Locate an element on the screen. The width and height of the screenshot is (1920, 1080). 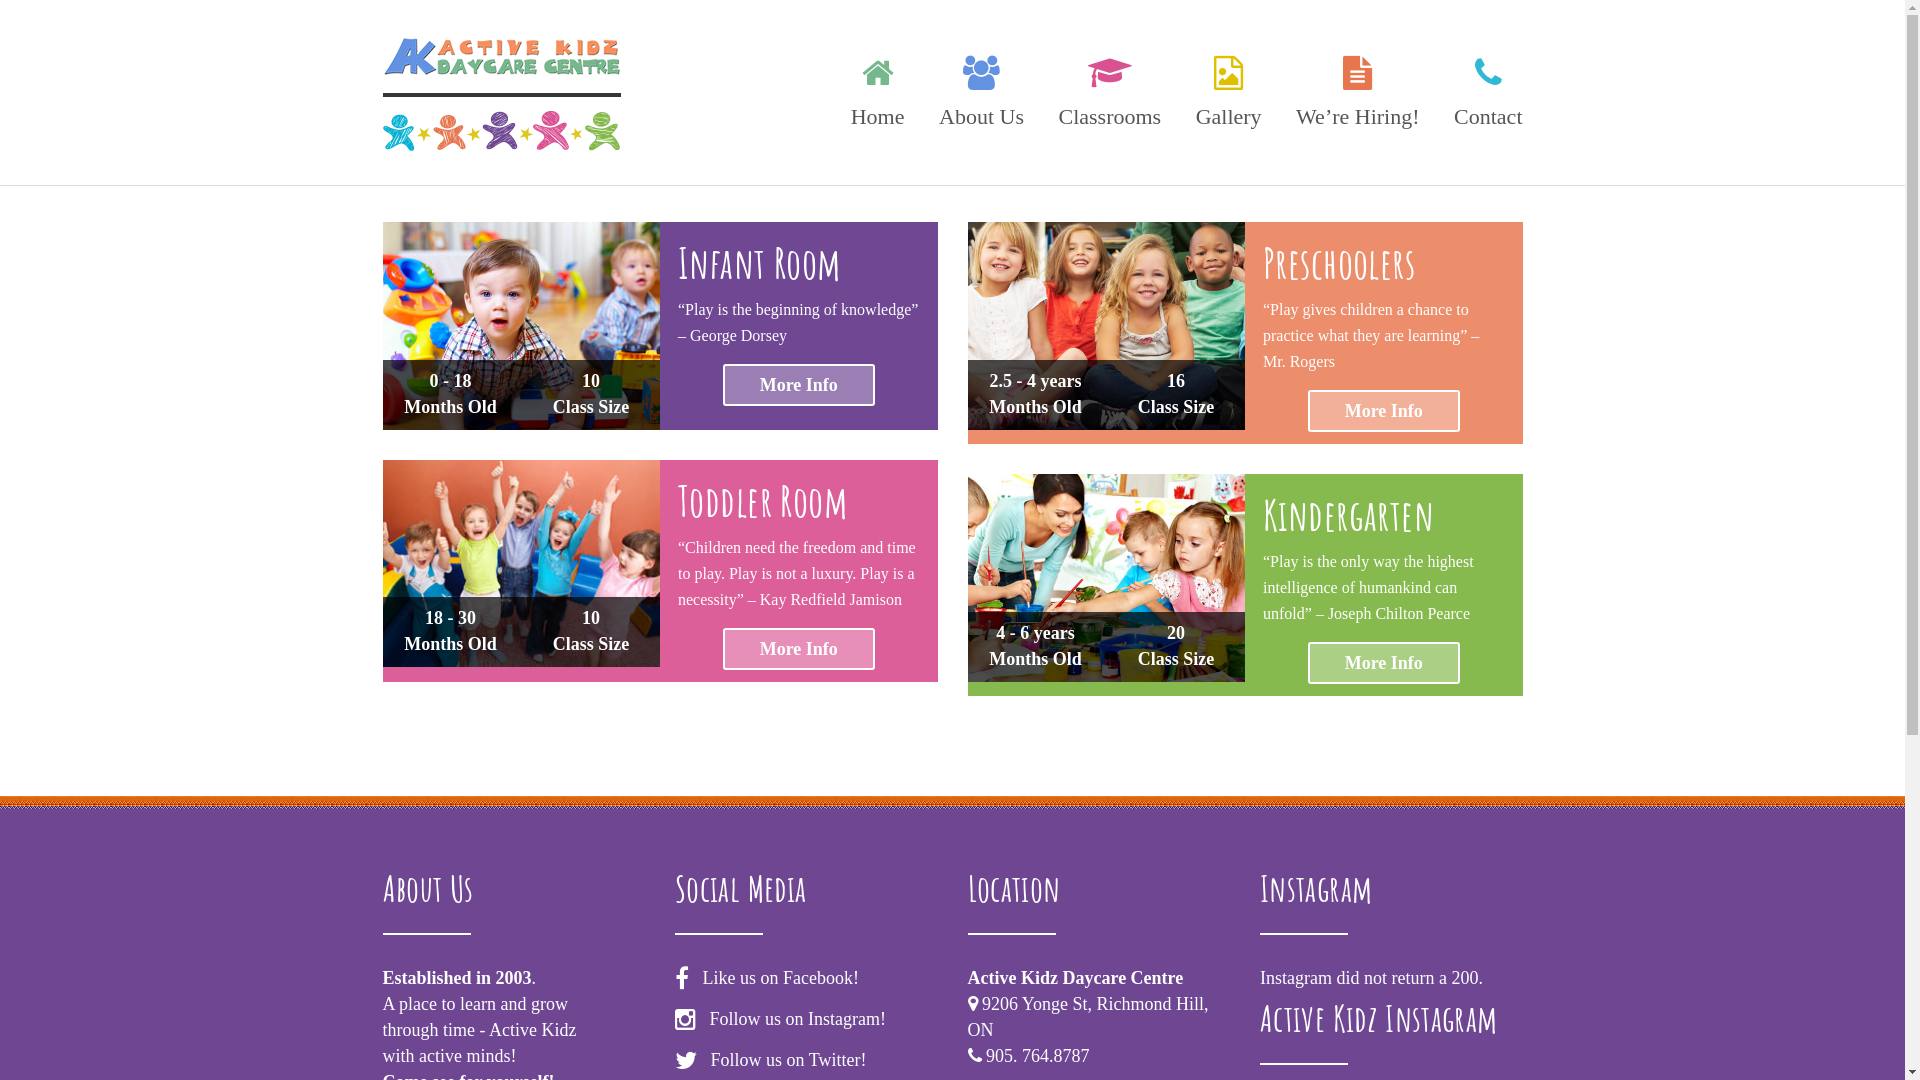
More Info is located at coordinates (799, 649).